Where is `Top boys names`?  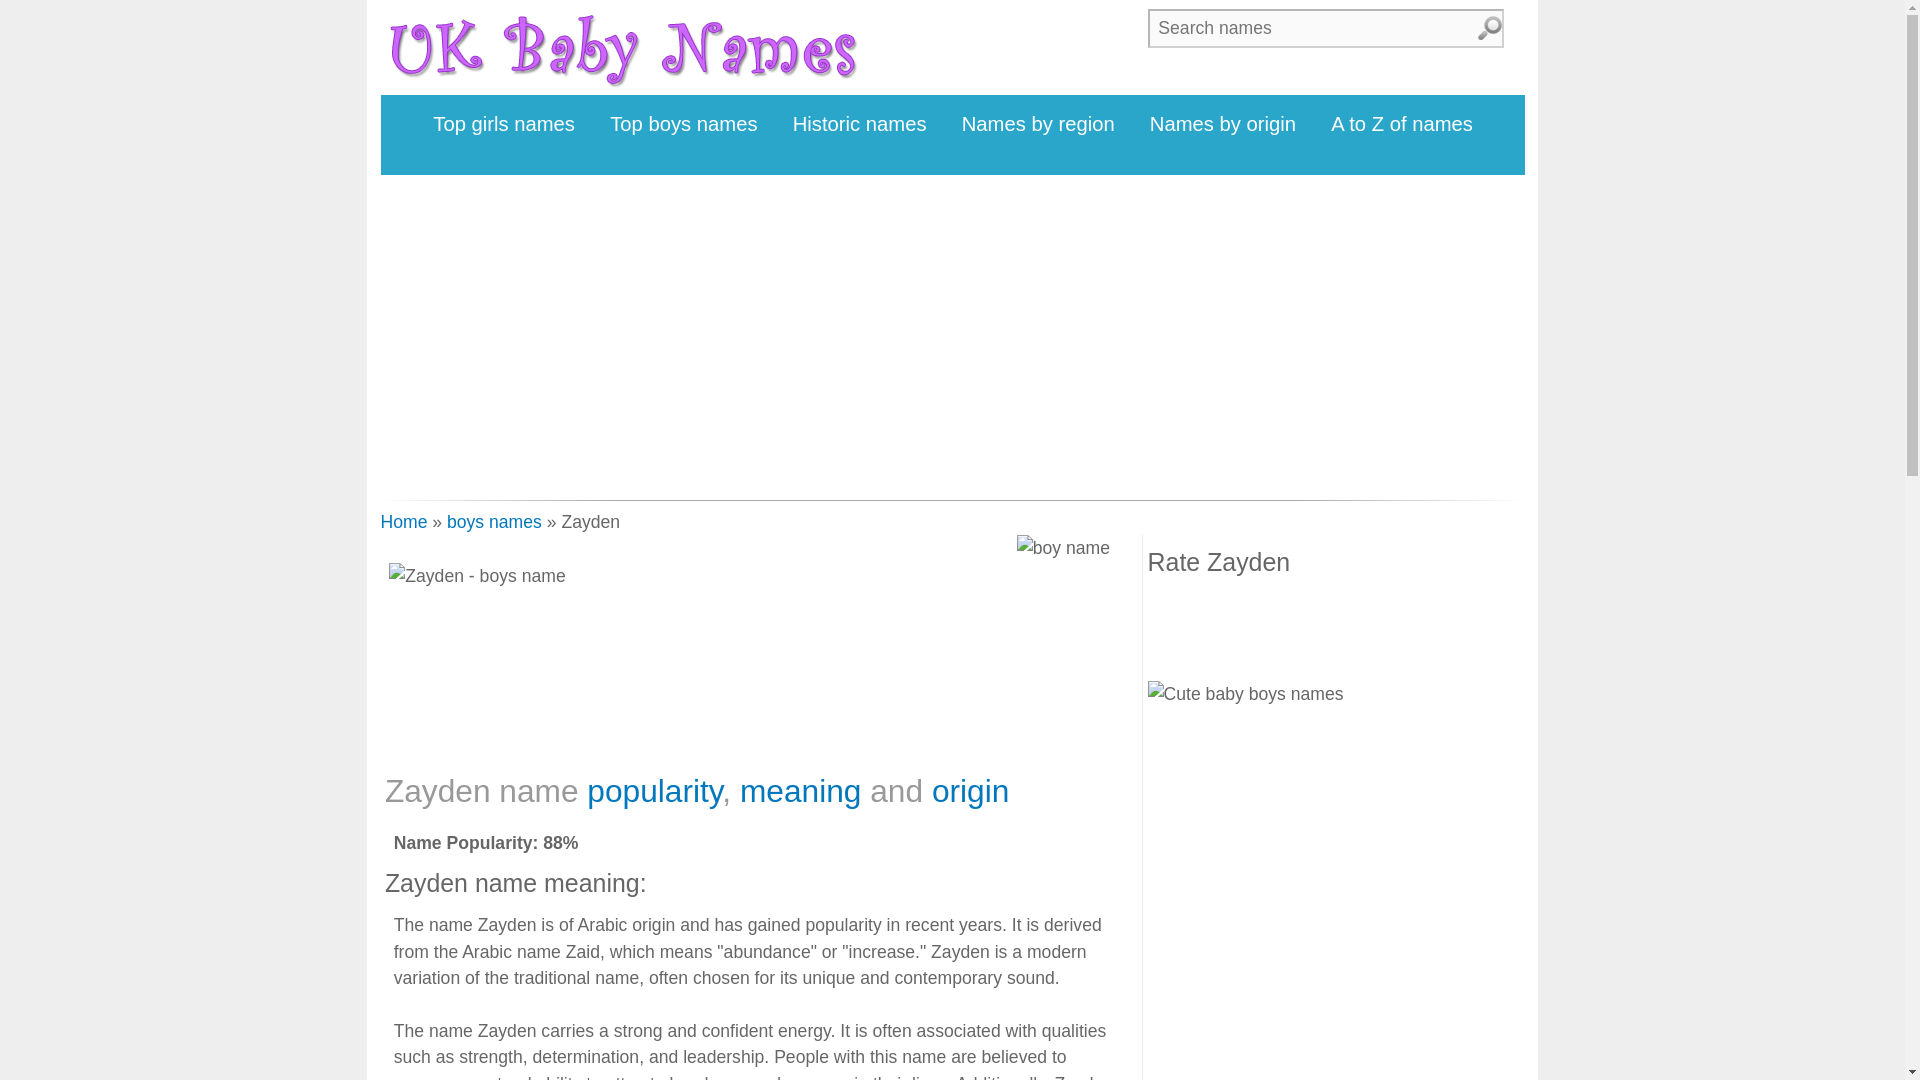
Top boys names is located at coordinates (684, 124).